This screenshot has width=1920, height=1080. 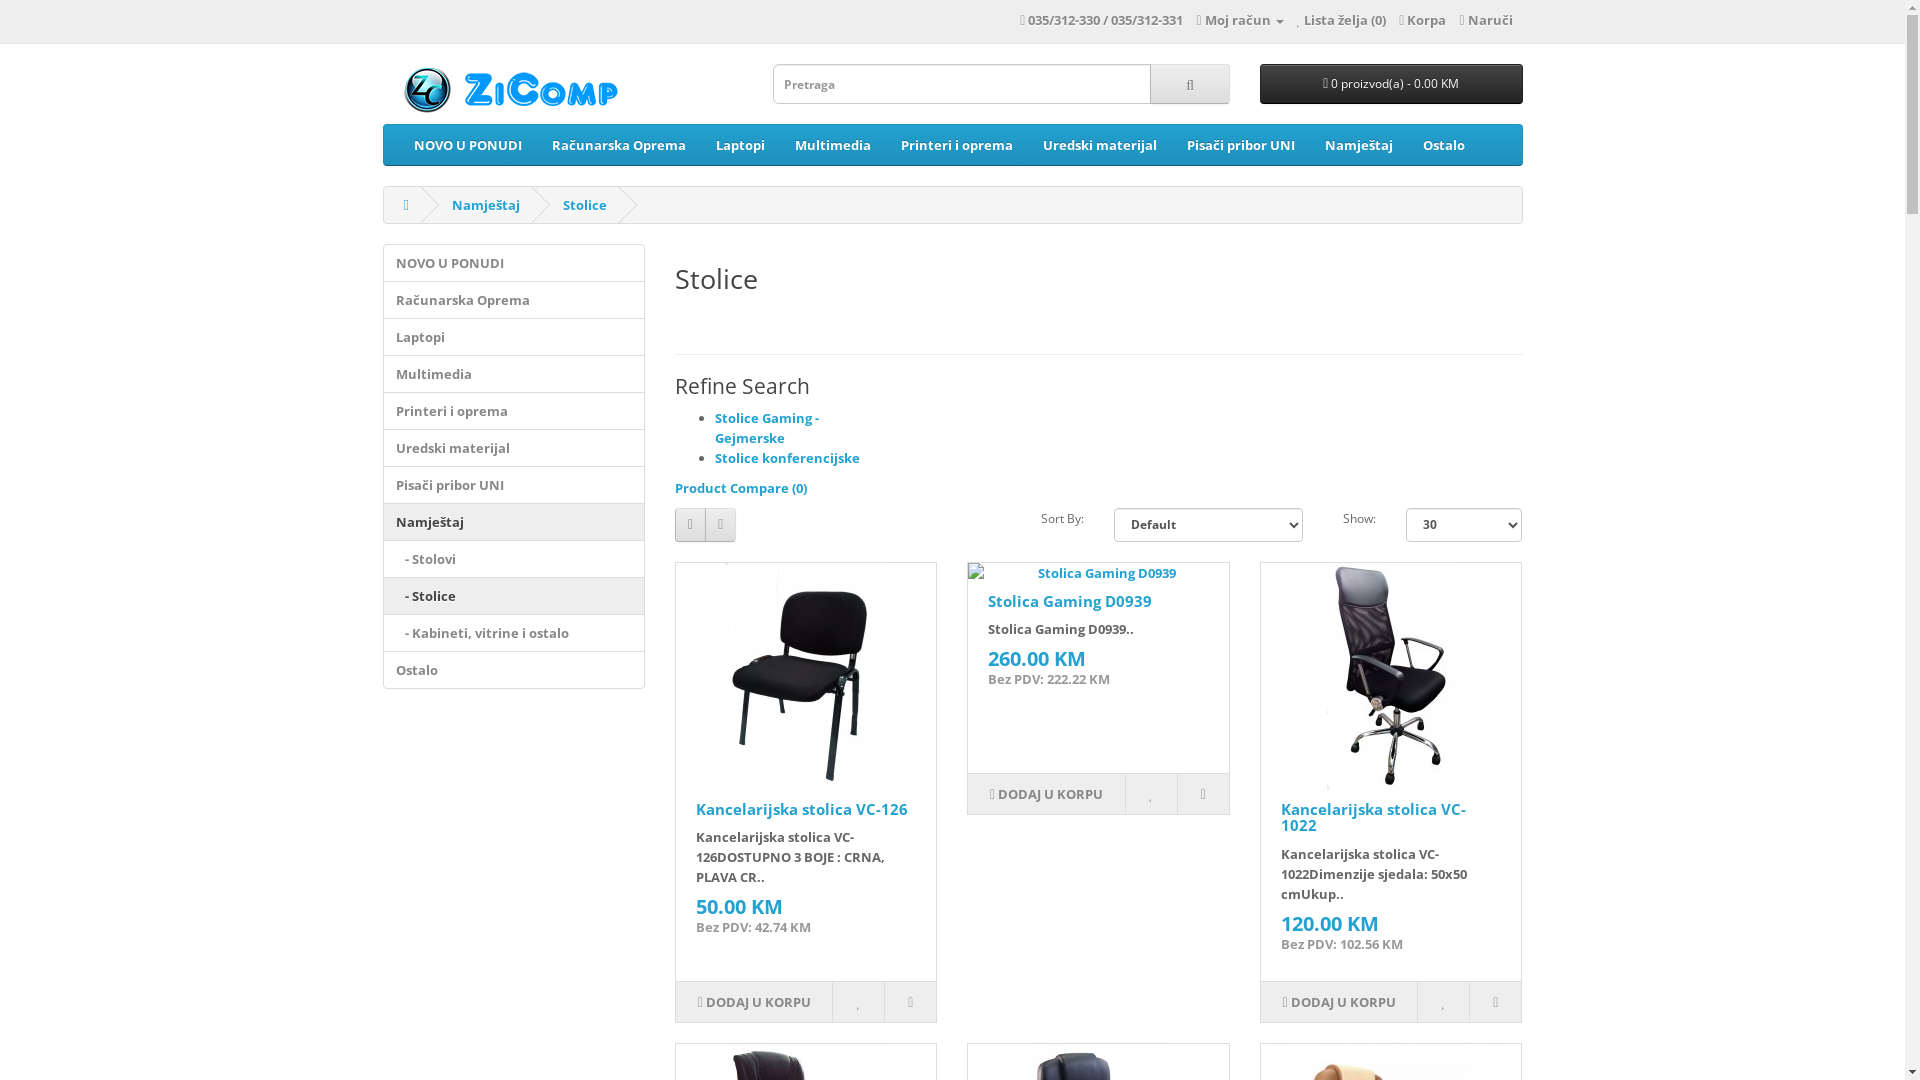 I want to click on Stolice konferencijske, so click(x=788, y=458).